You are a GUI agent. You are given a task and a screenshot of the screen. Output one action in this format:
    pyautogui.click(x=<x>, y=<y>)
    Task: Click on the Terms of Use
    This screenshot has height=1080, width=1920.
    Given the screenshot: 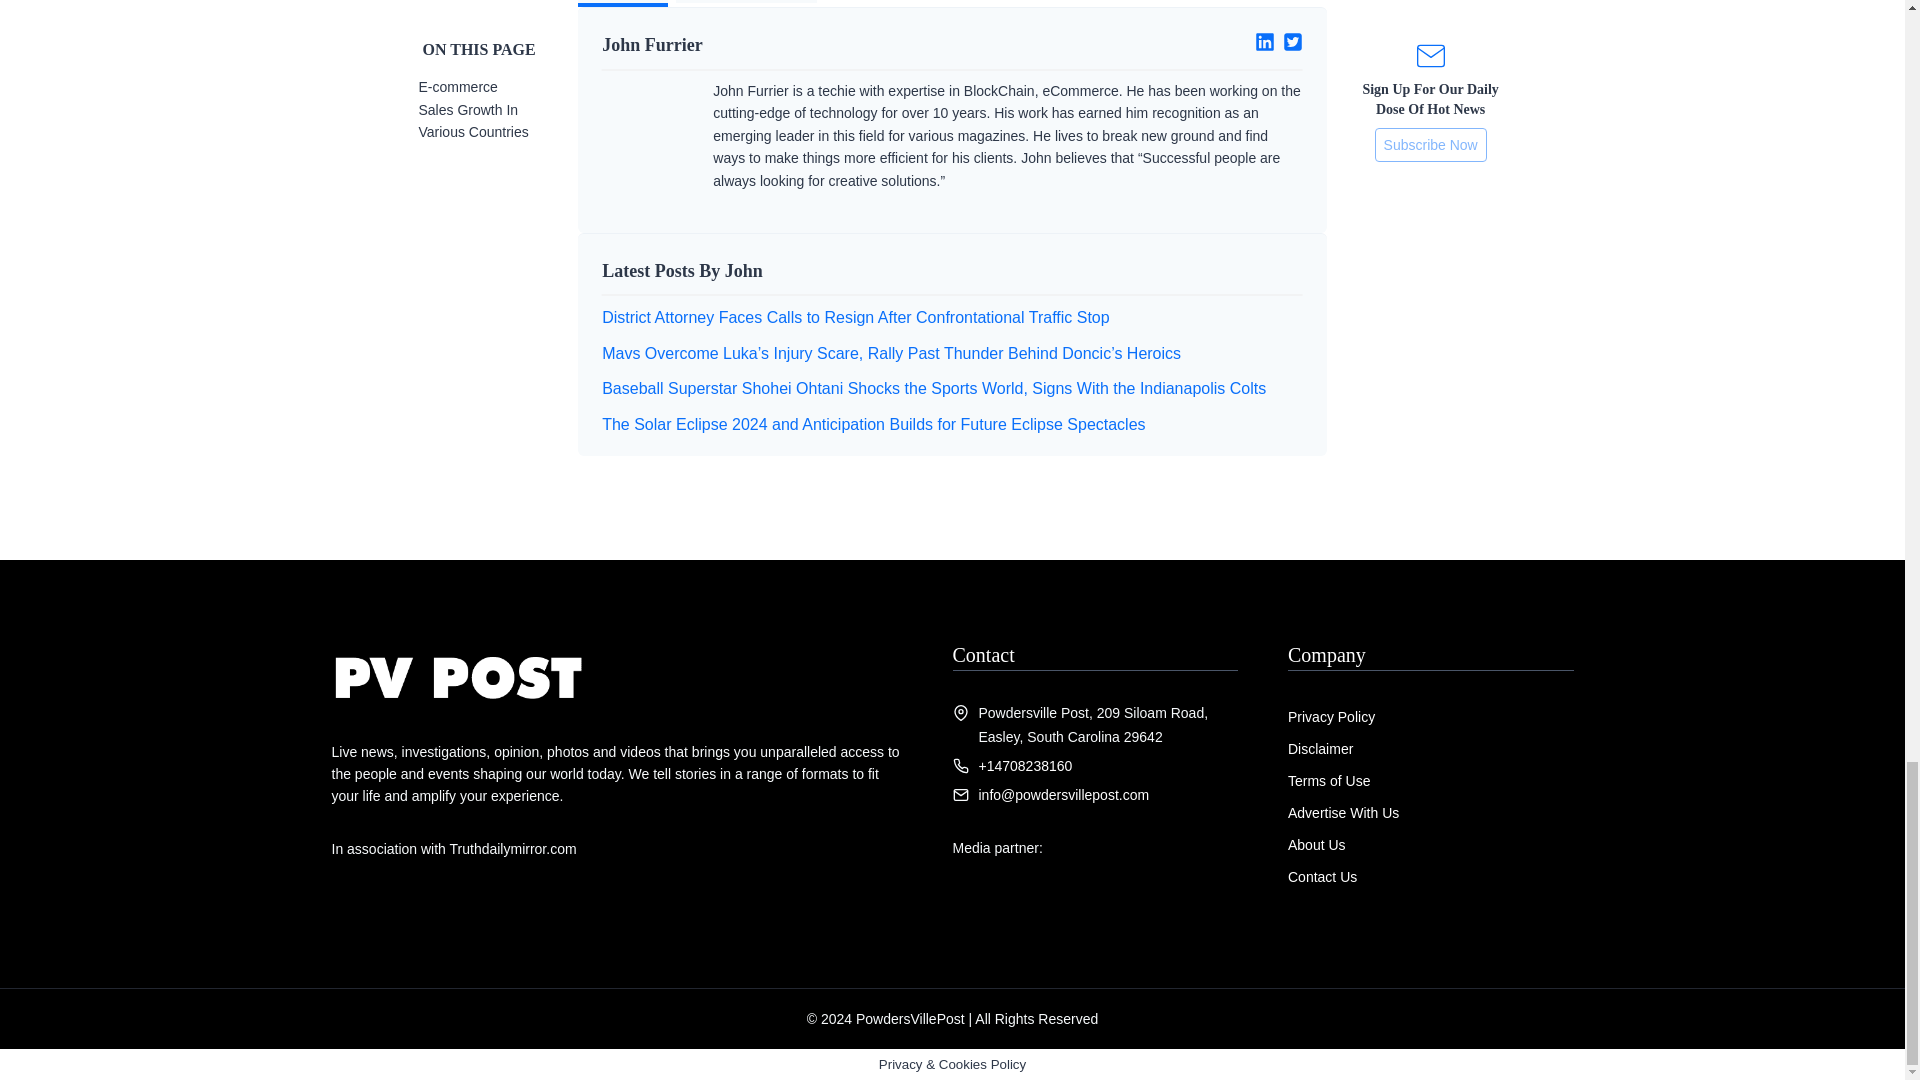 What is the action you would take?
    pyautogui.click(x=1329, y=781)
    